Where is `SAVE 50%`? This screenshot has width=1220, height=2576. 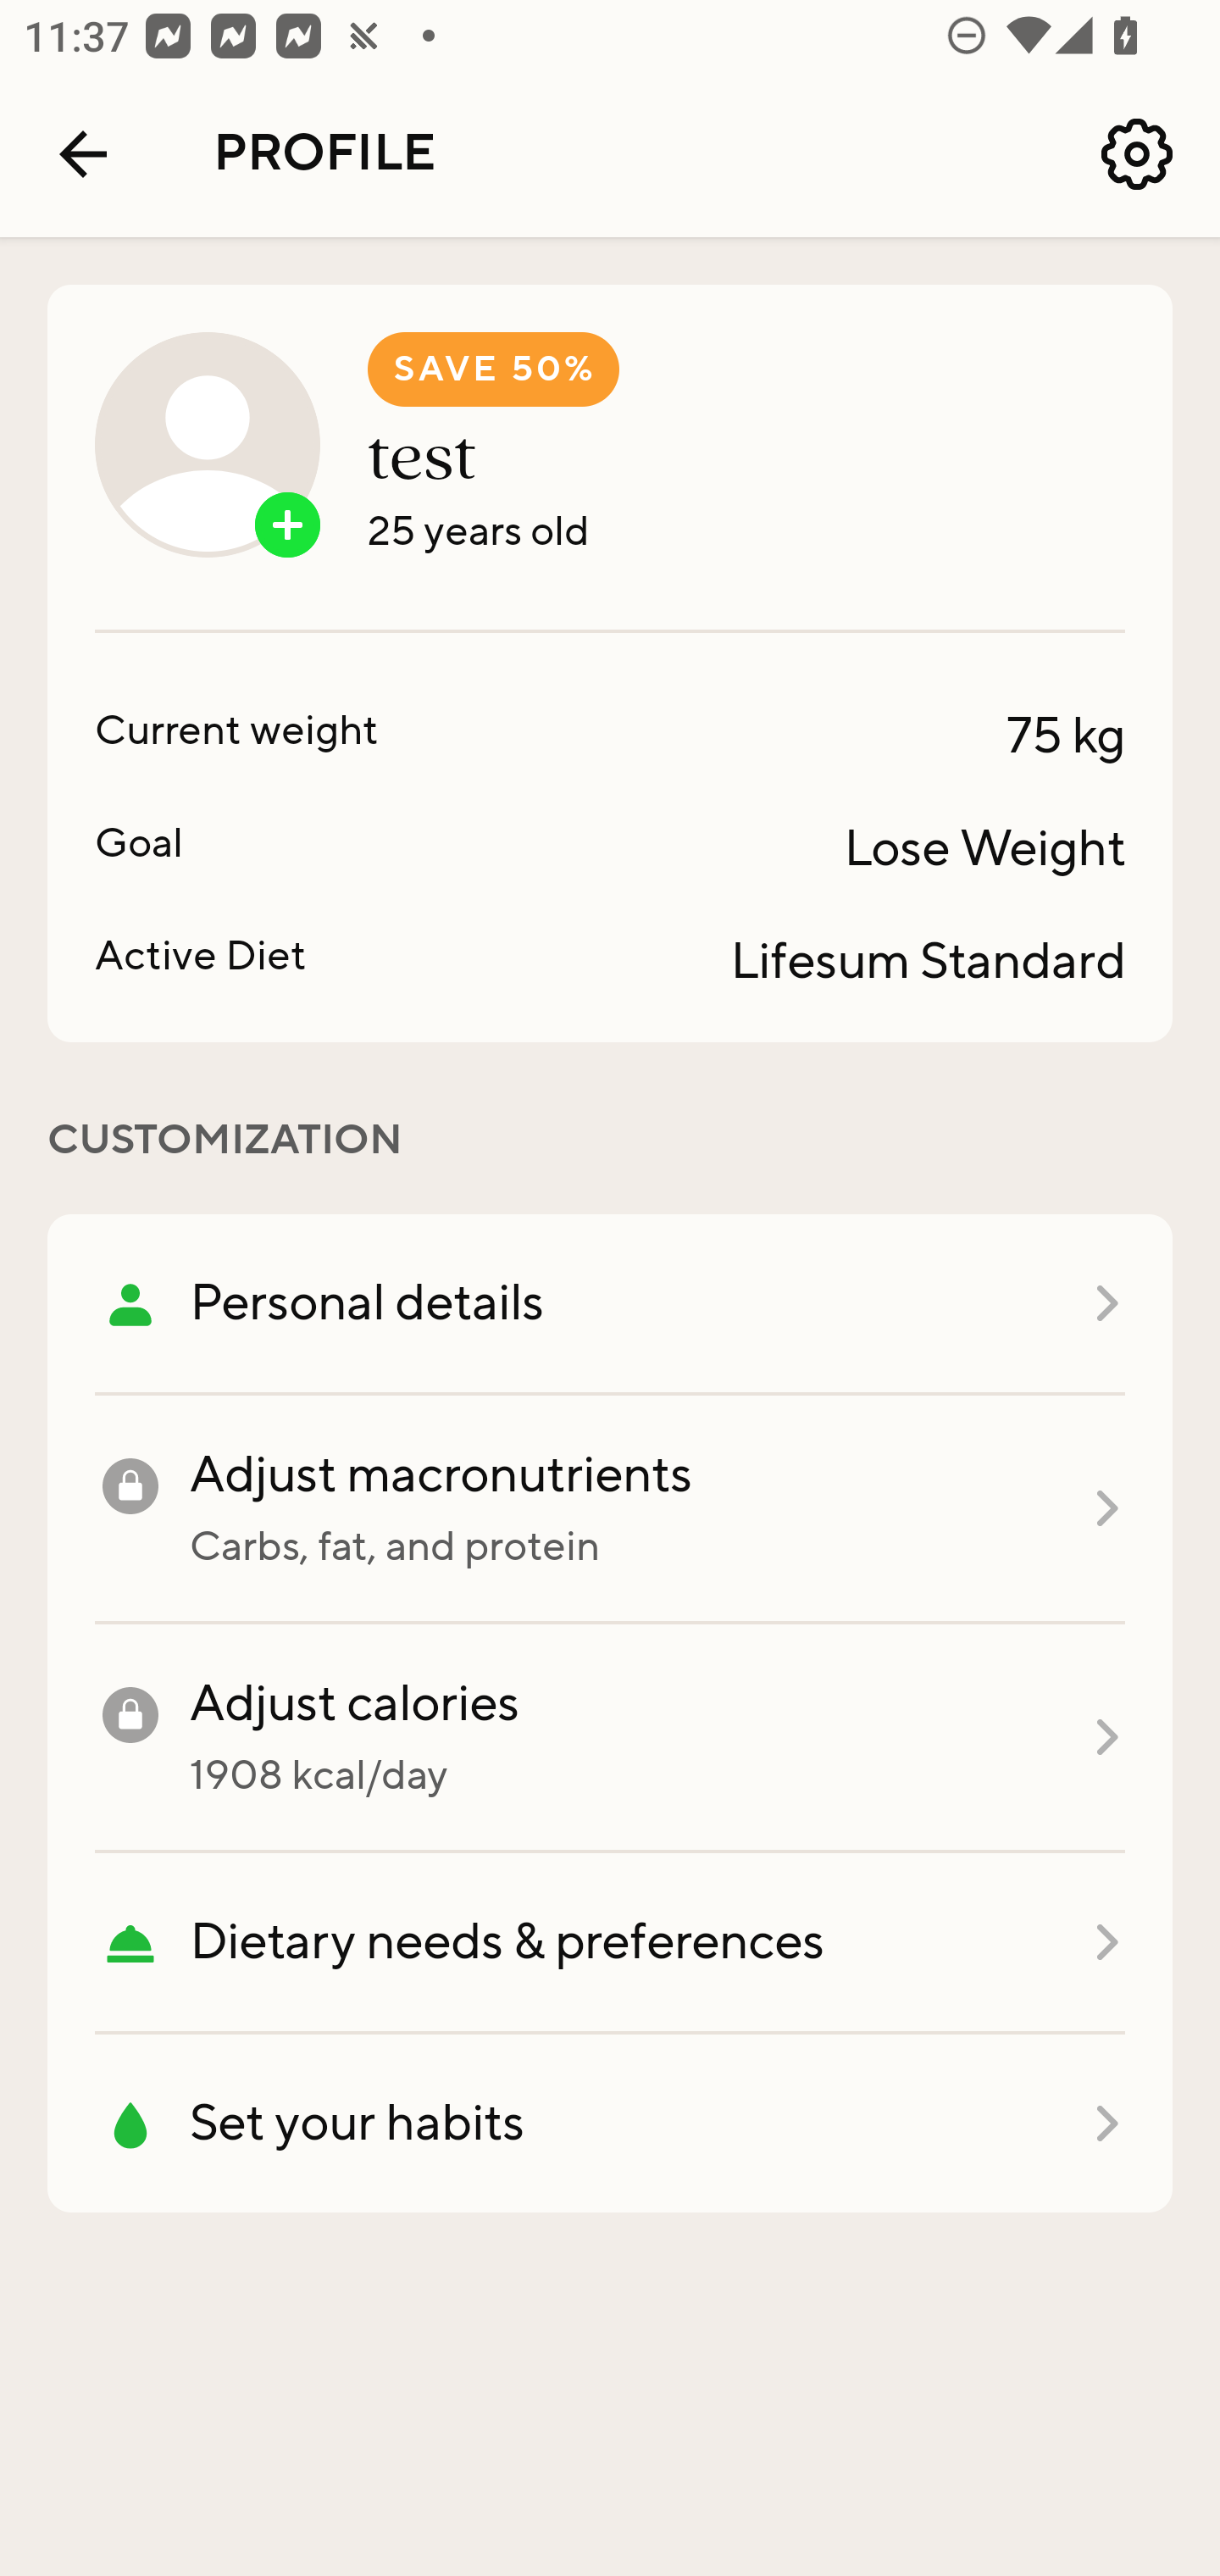
SAVE 50% is located at coordinates (493, 369).